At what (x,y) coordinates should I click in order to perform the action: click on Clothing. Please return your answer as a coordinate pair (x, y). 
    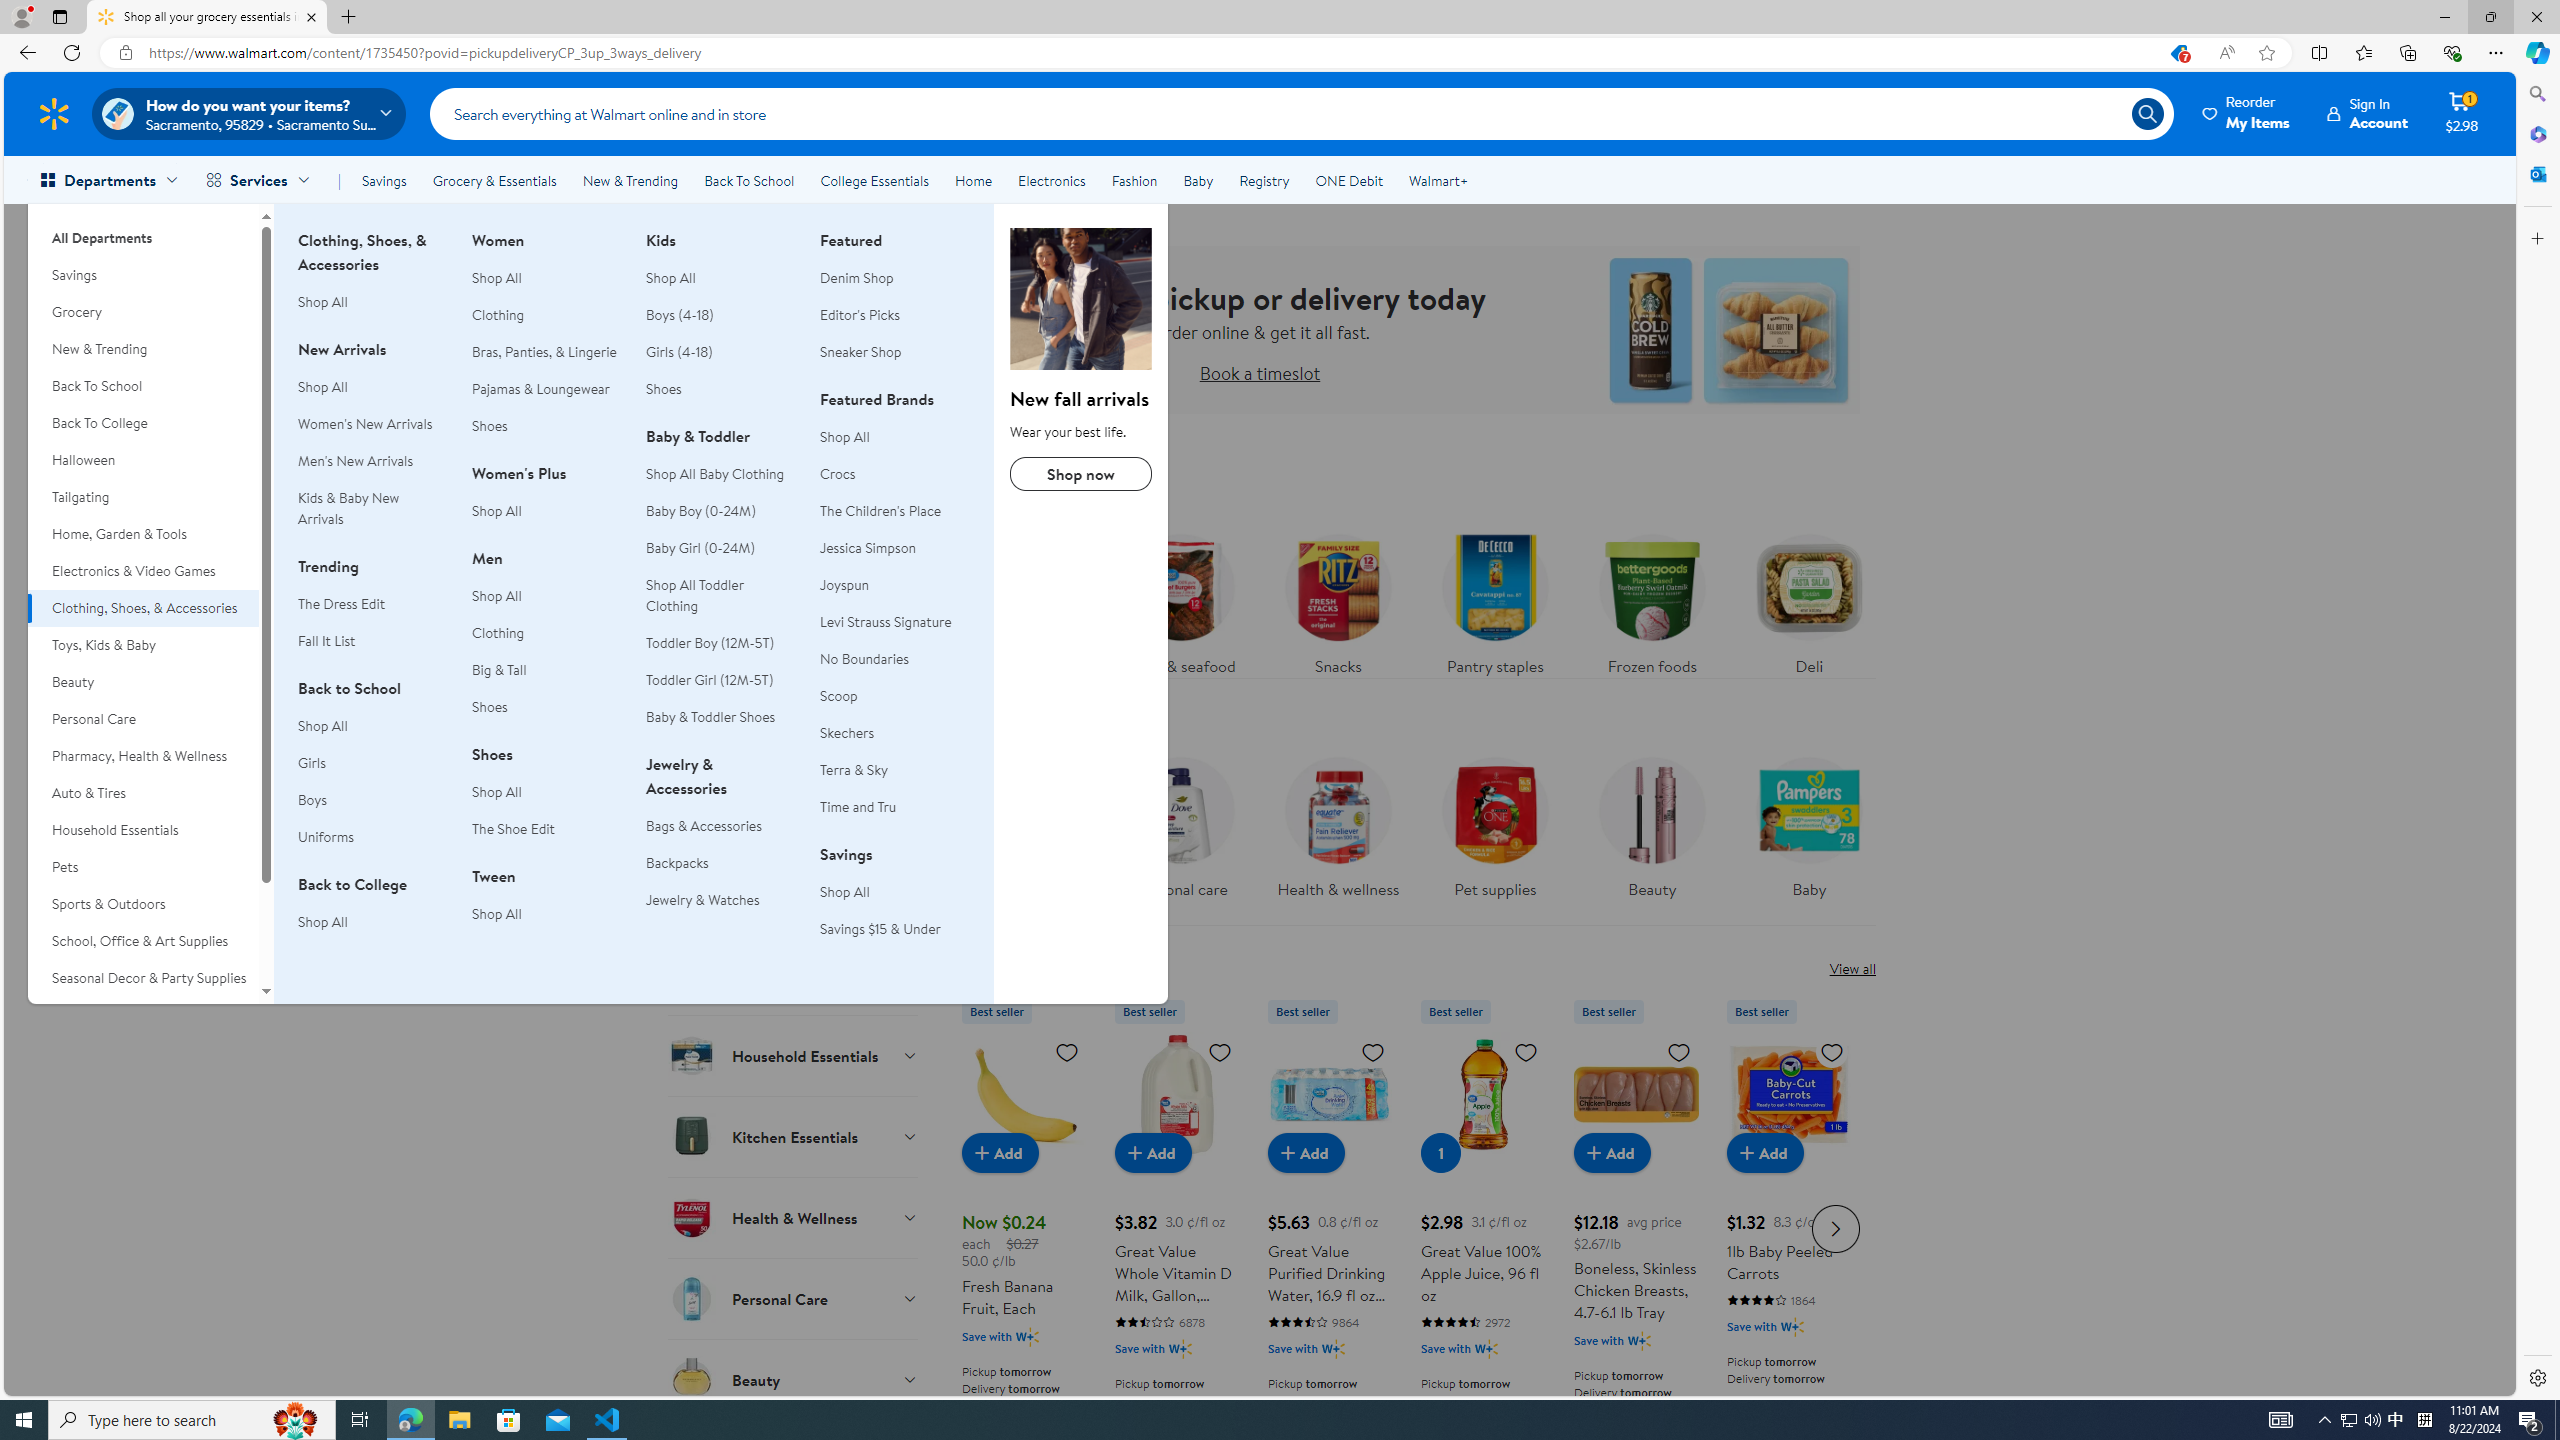
    Looking at the image, I should click on (546, 633).